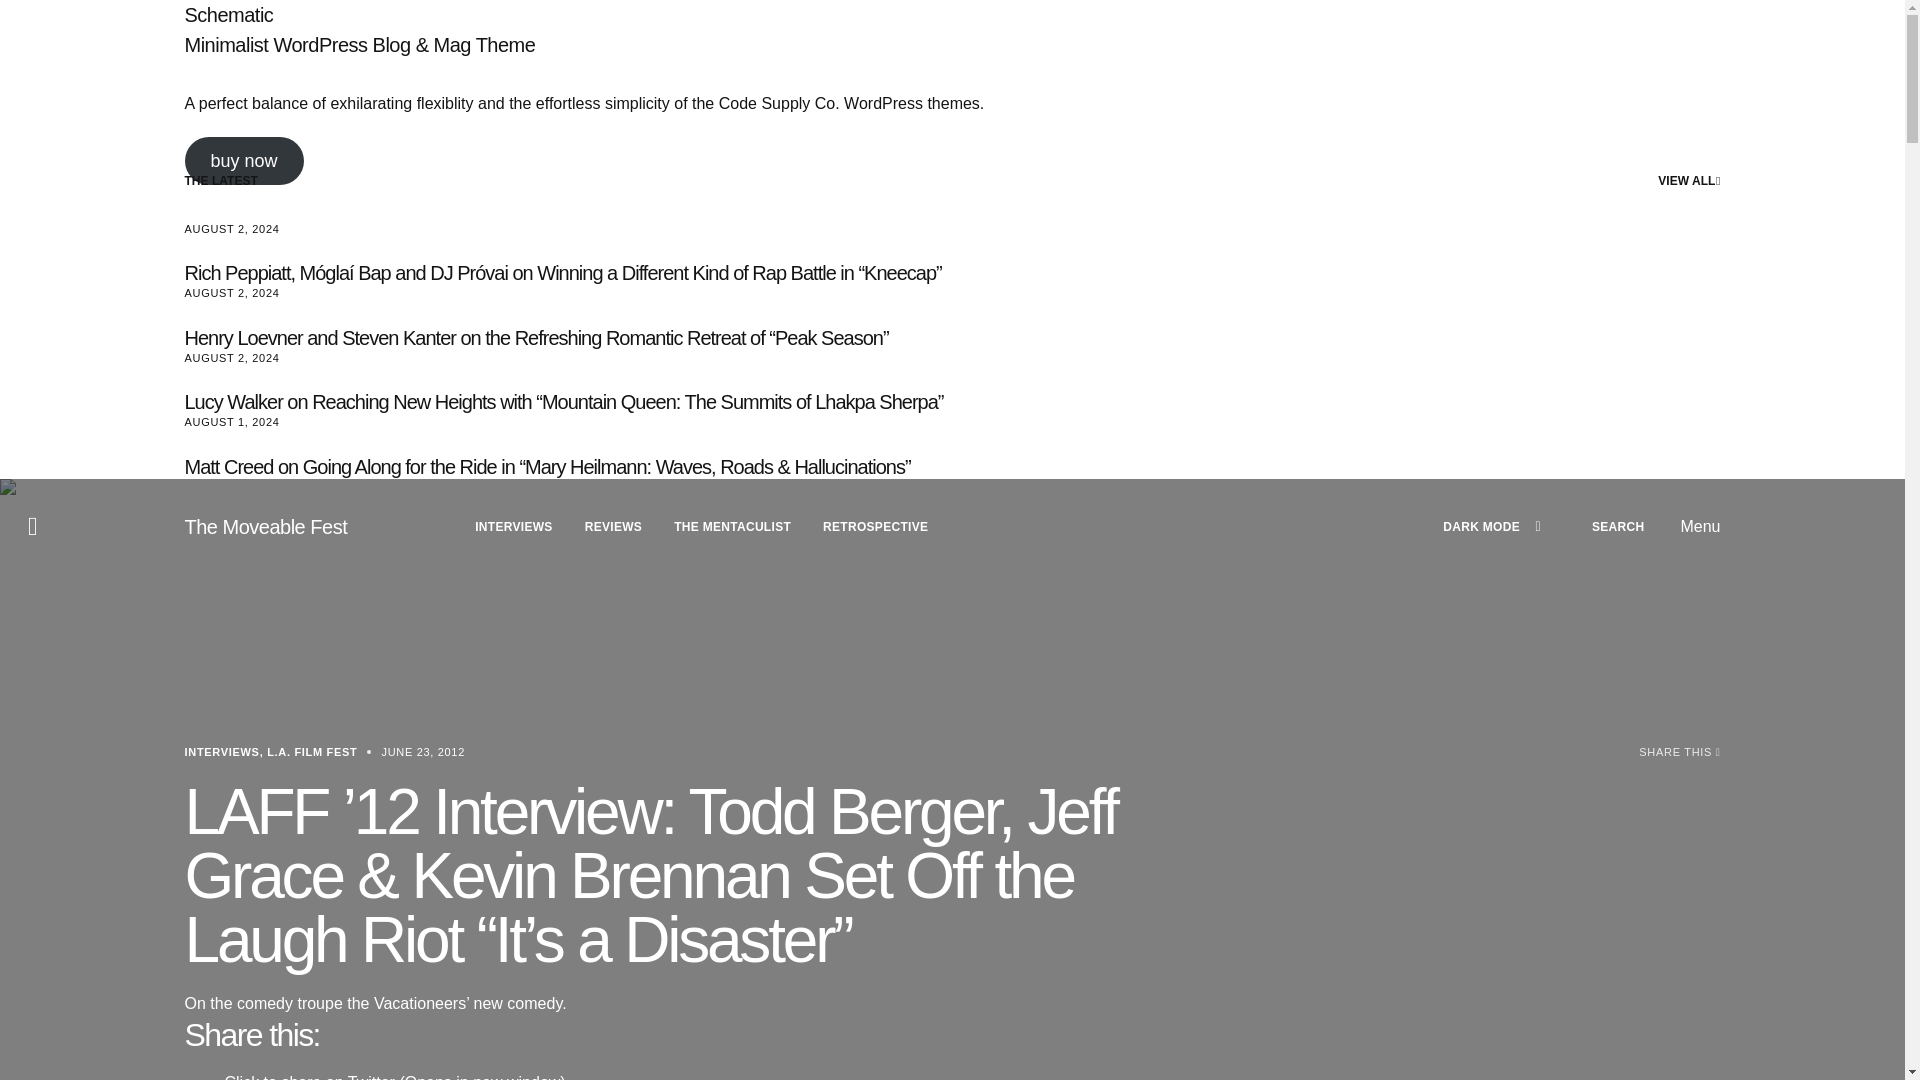 The width and height of the screenshot is (1920, 1080). Describe the element at coordinates (244, 160) in the screenshot. I see `buy now` at that location.